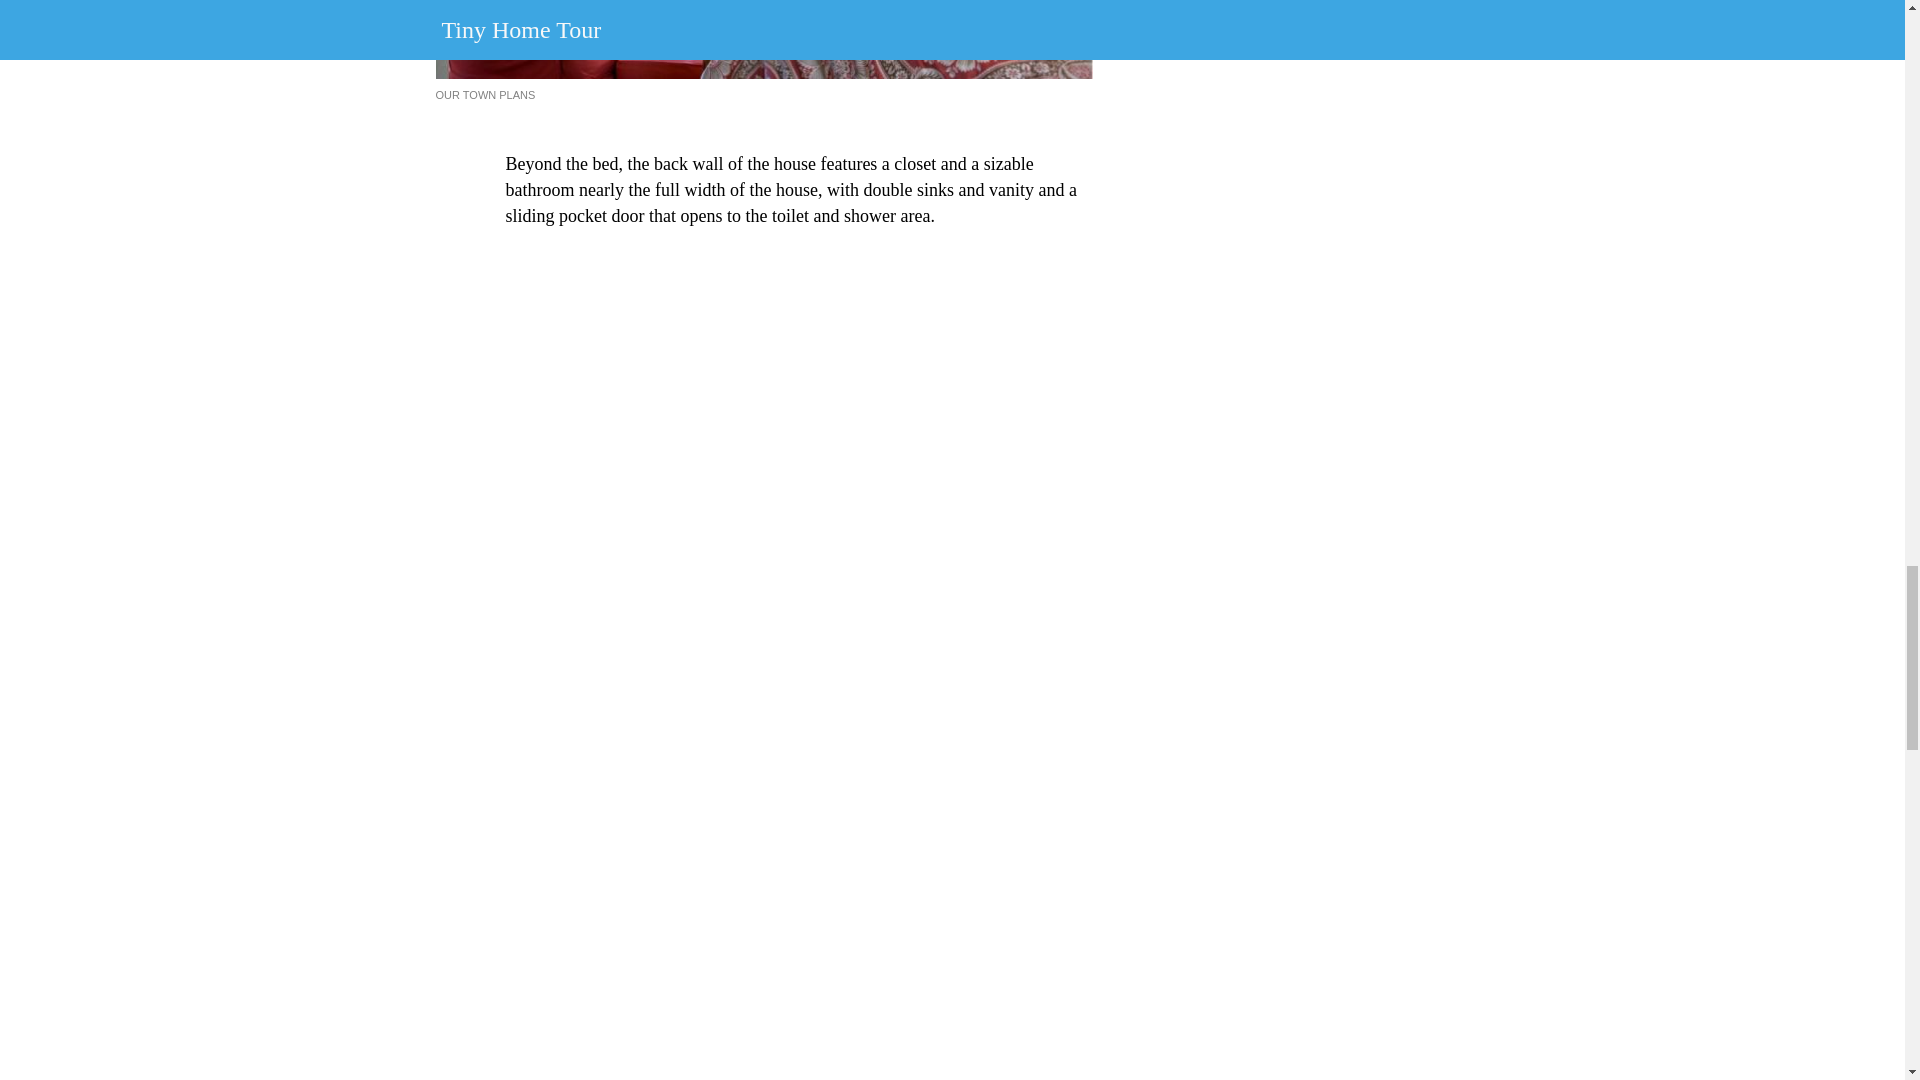 The image size is (1920, 1080). Describe the element at coordinates (485, 94) in the screenshot. I see `OUR TOWN PLANS` at that location.